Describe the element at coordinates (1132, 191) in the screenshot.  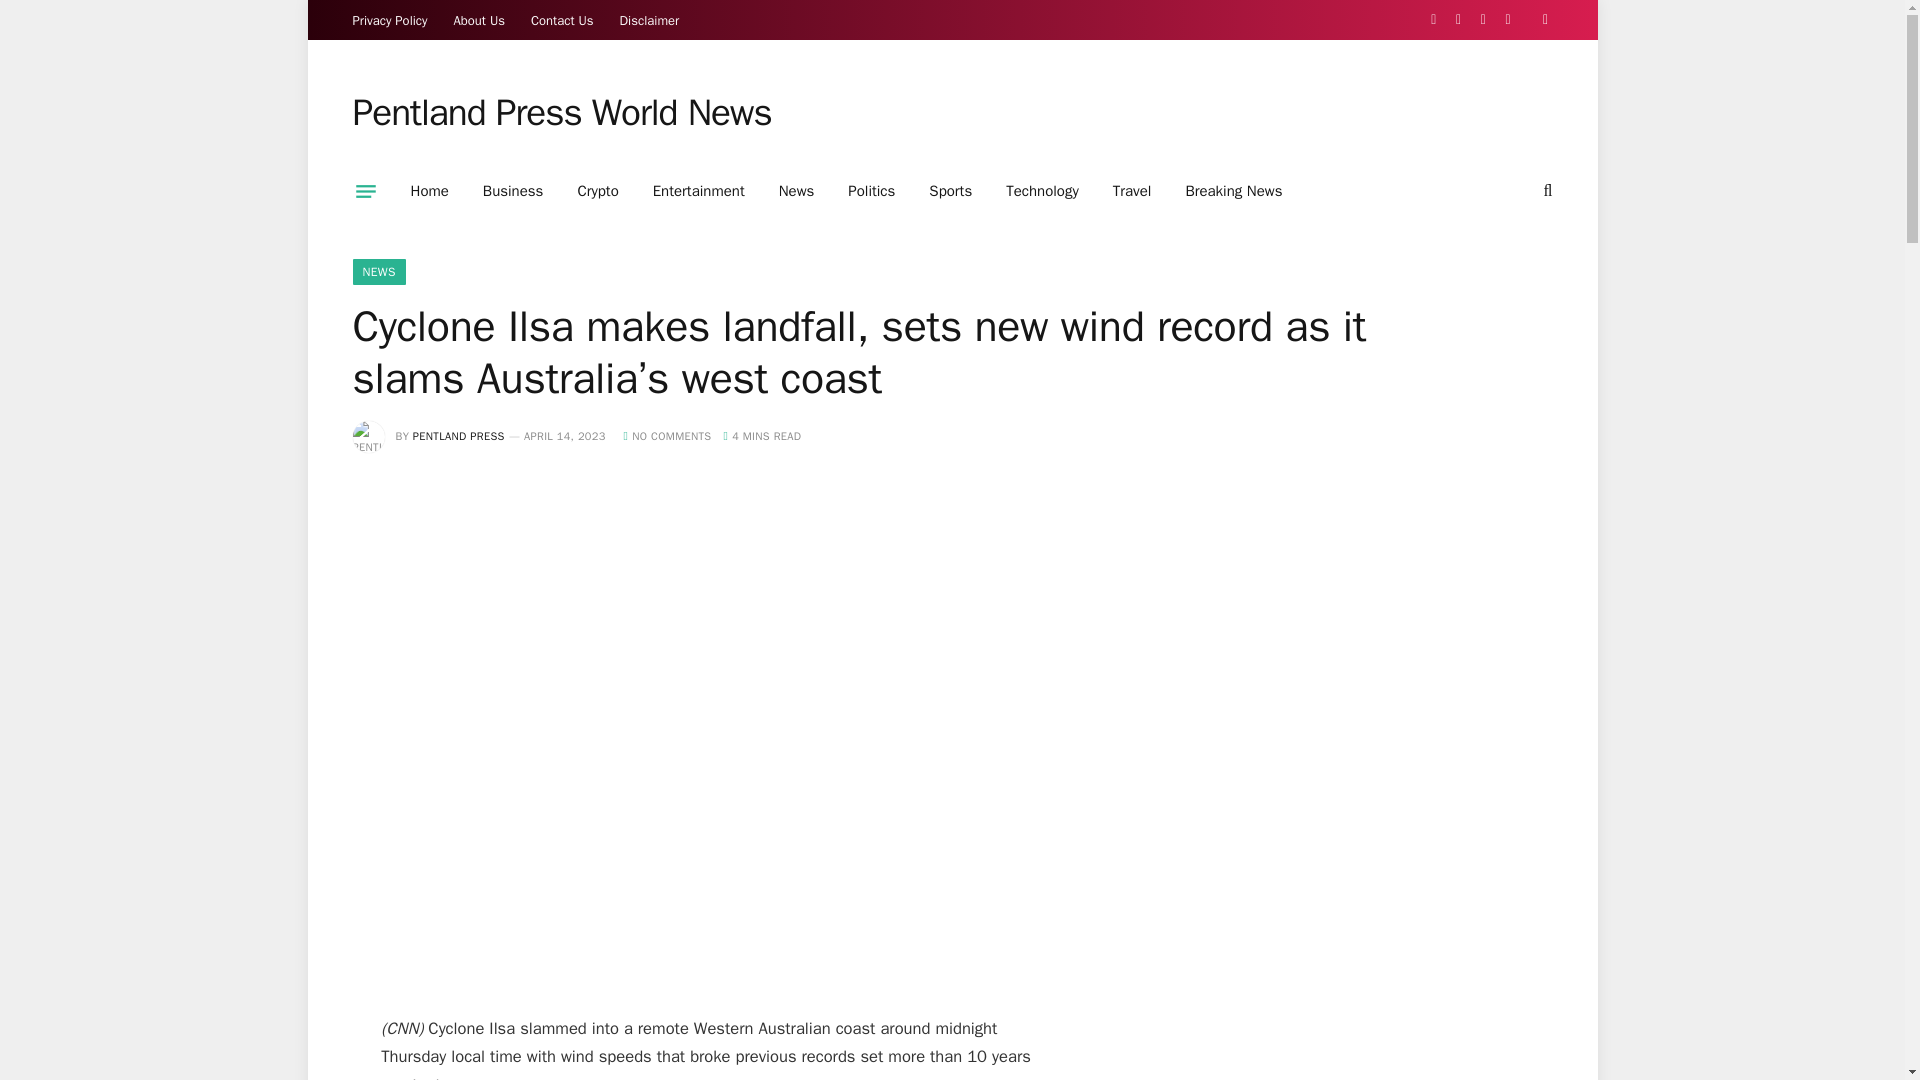
I see `Travel` at that location.